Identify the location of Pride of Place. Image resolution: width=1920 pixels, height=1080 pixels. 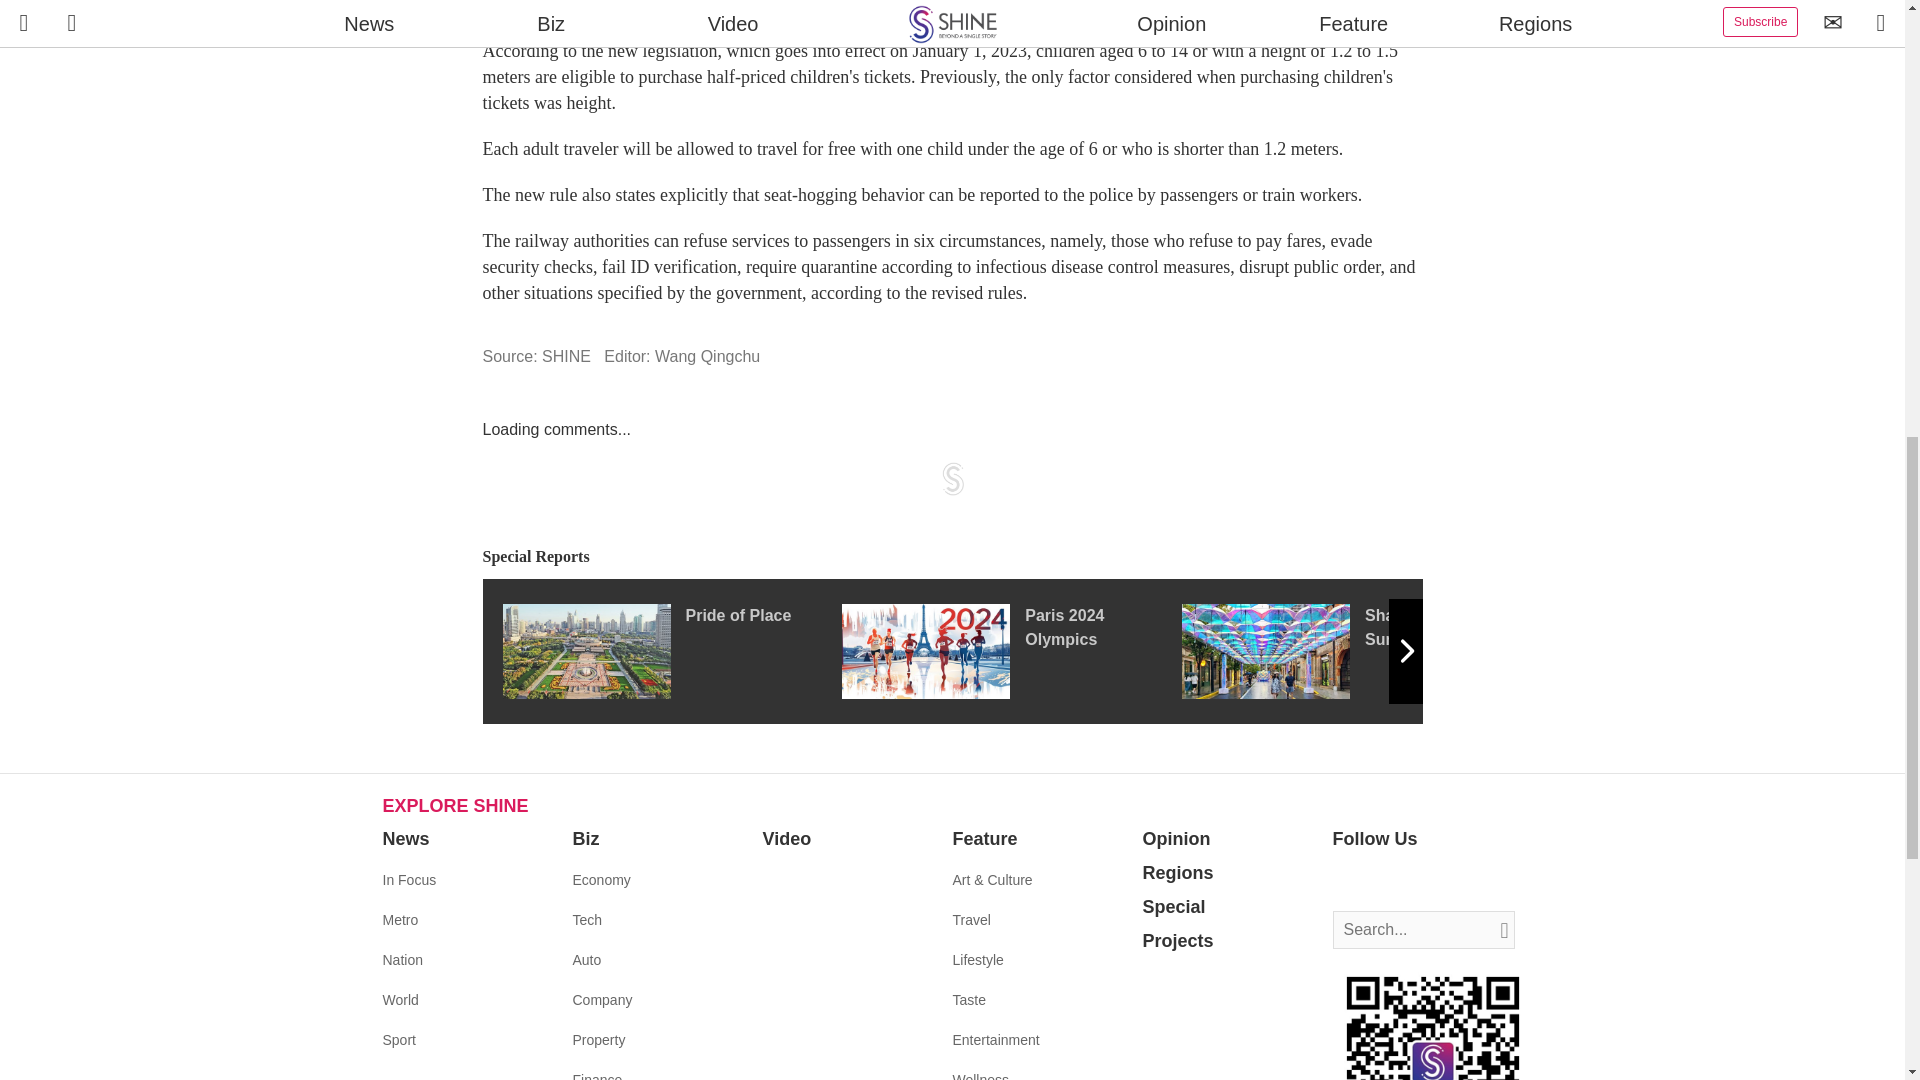
(670, 650).